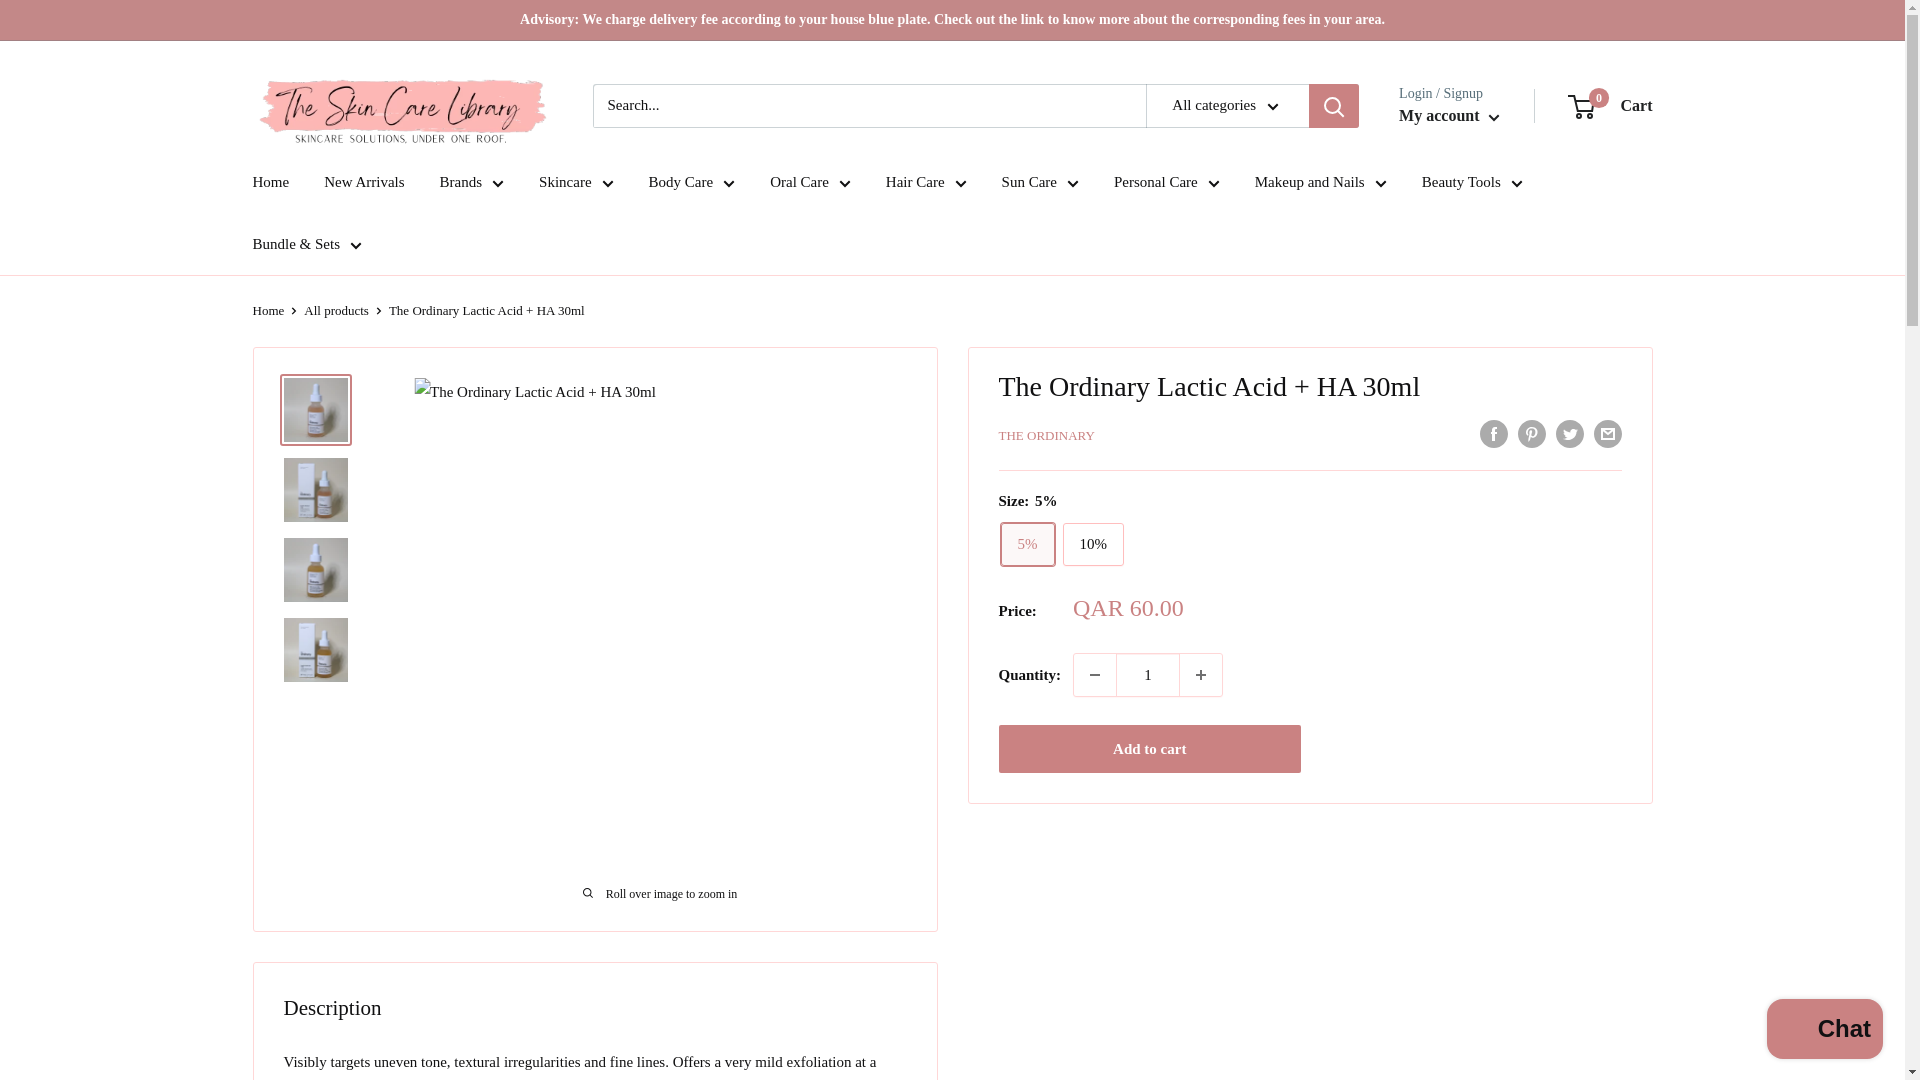 The width and height of the screenshot is (1920, 1080). Describe the element at coordinates (1148, 674) in the screenshot. I see `1` at that location.